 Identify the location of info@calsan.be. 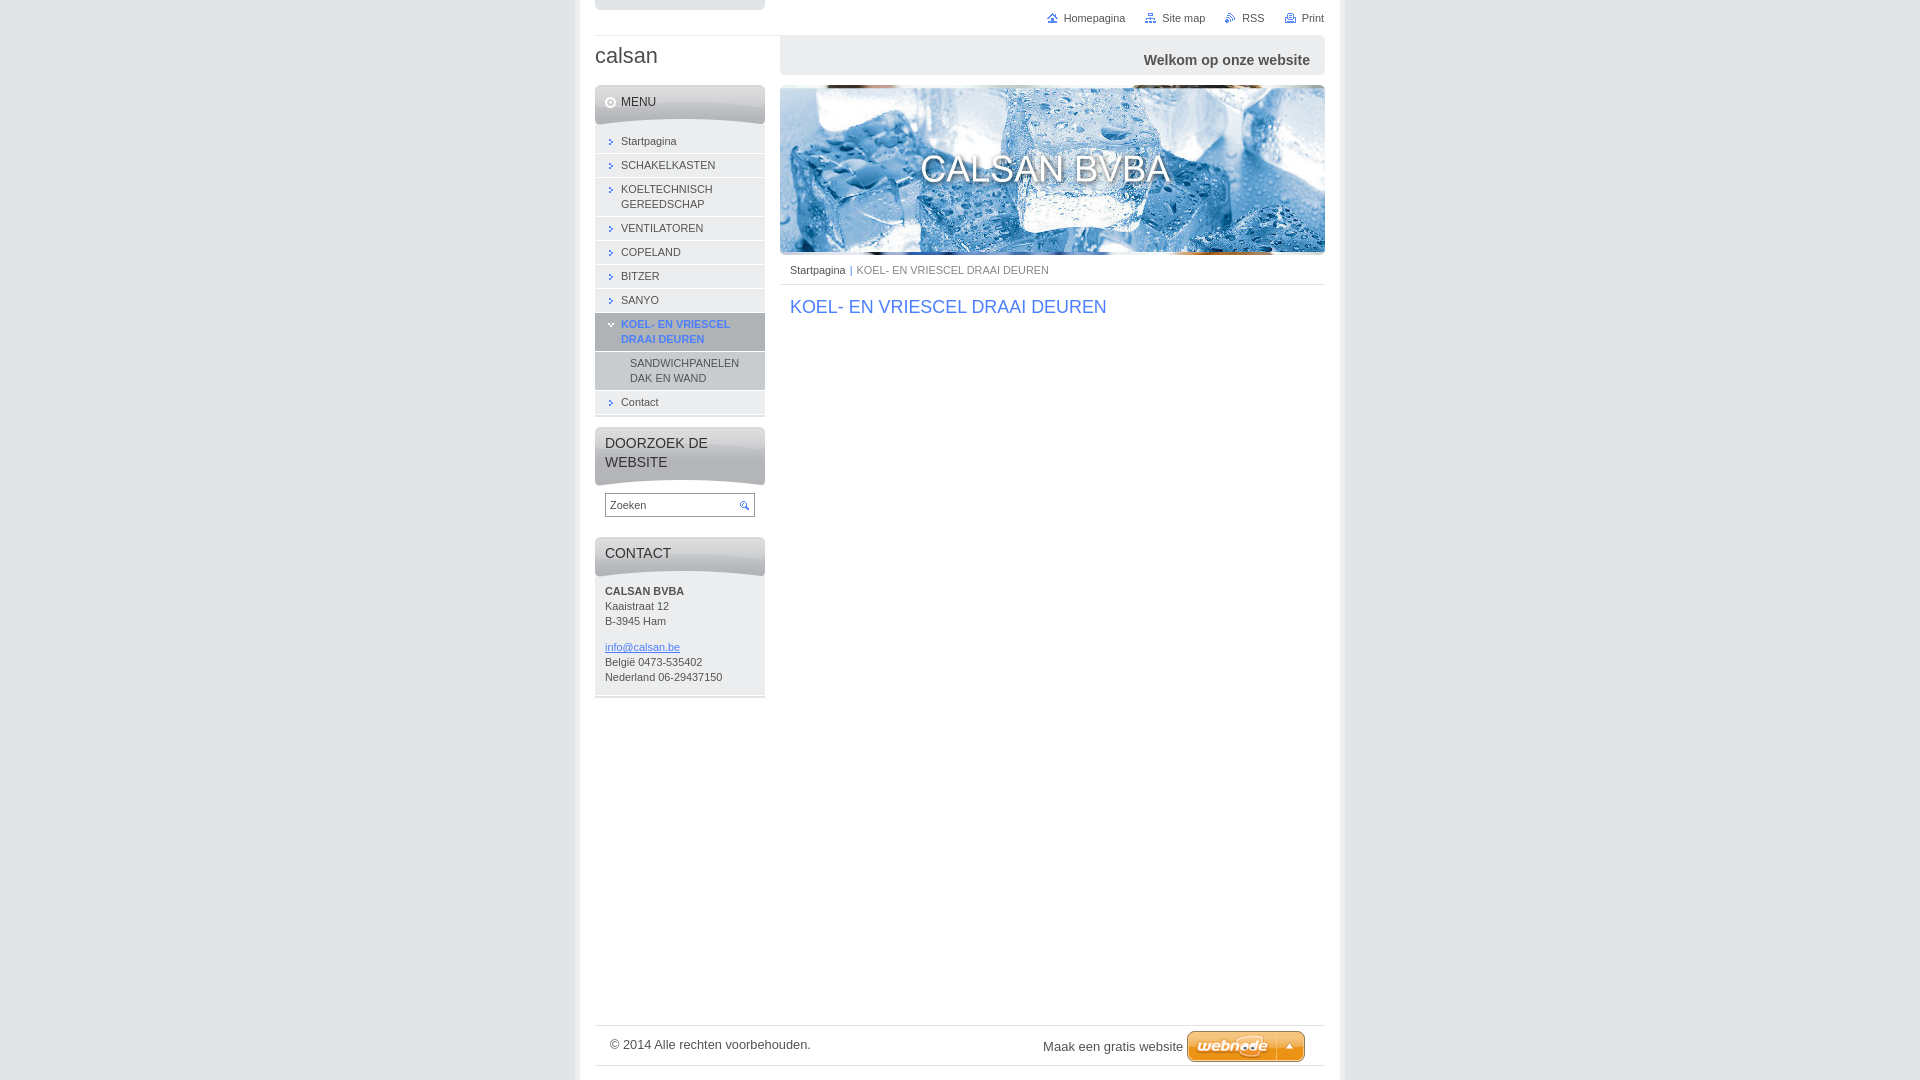
(680, 648).